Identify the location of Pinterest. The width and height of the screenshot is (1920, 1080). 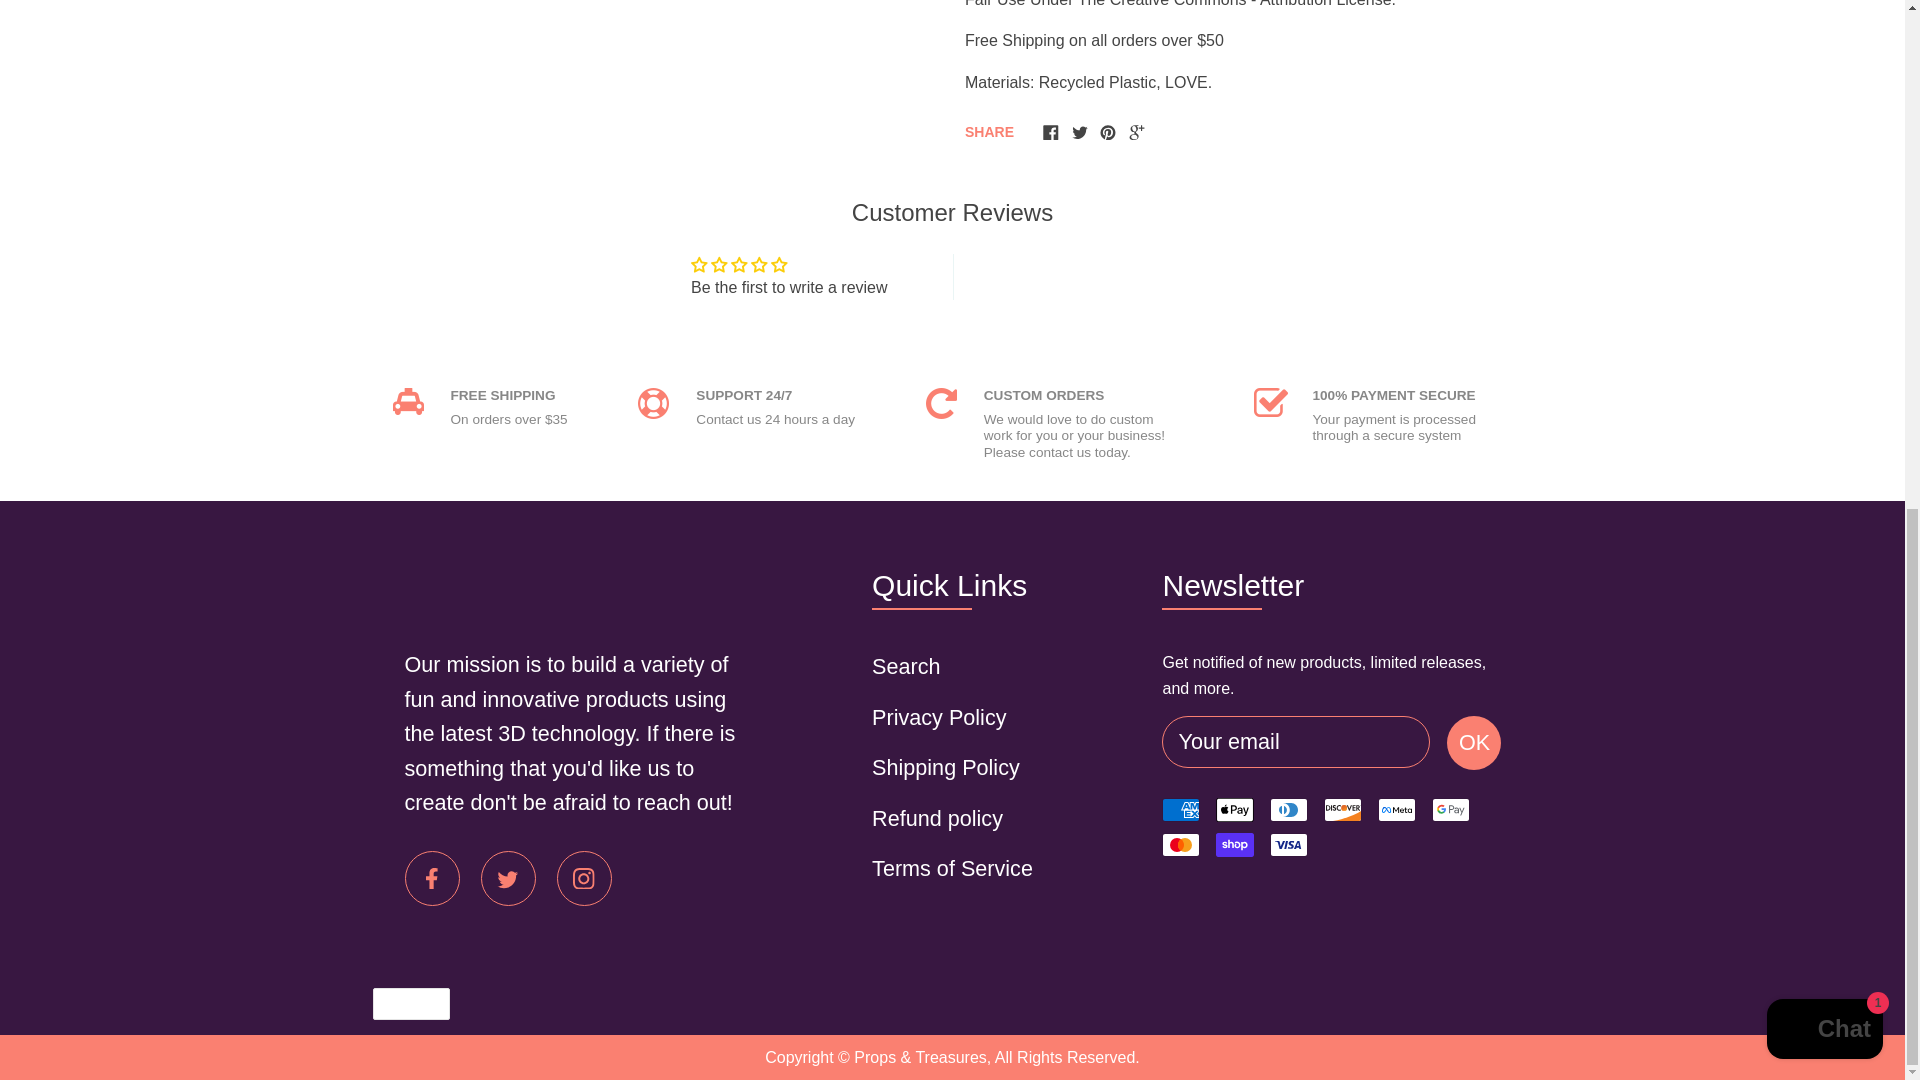
(1108, 132).